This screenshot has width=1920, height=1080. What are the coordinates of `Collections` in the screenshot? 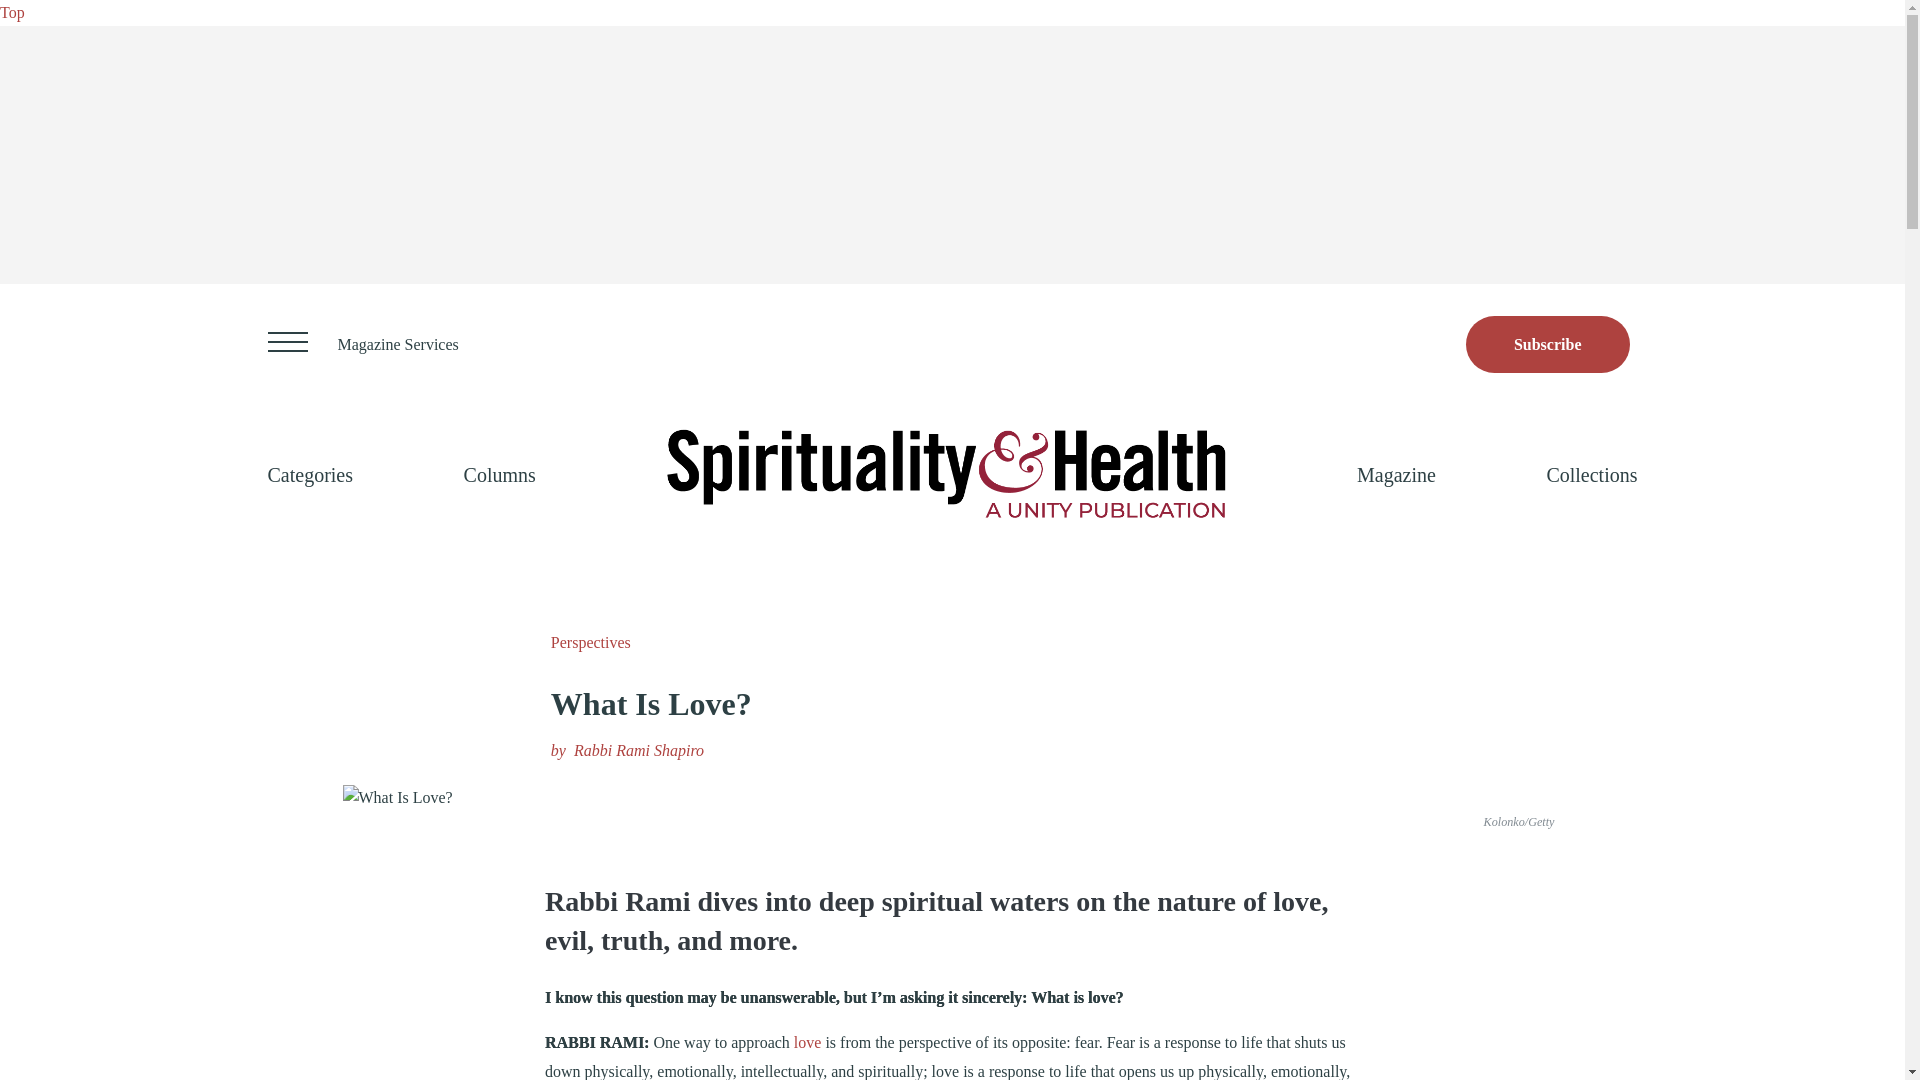 It's located at (1591, 474).